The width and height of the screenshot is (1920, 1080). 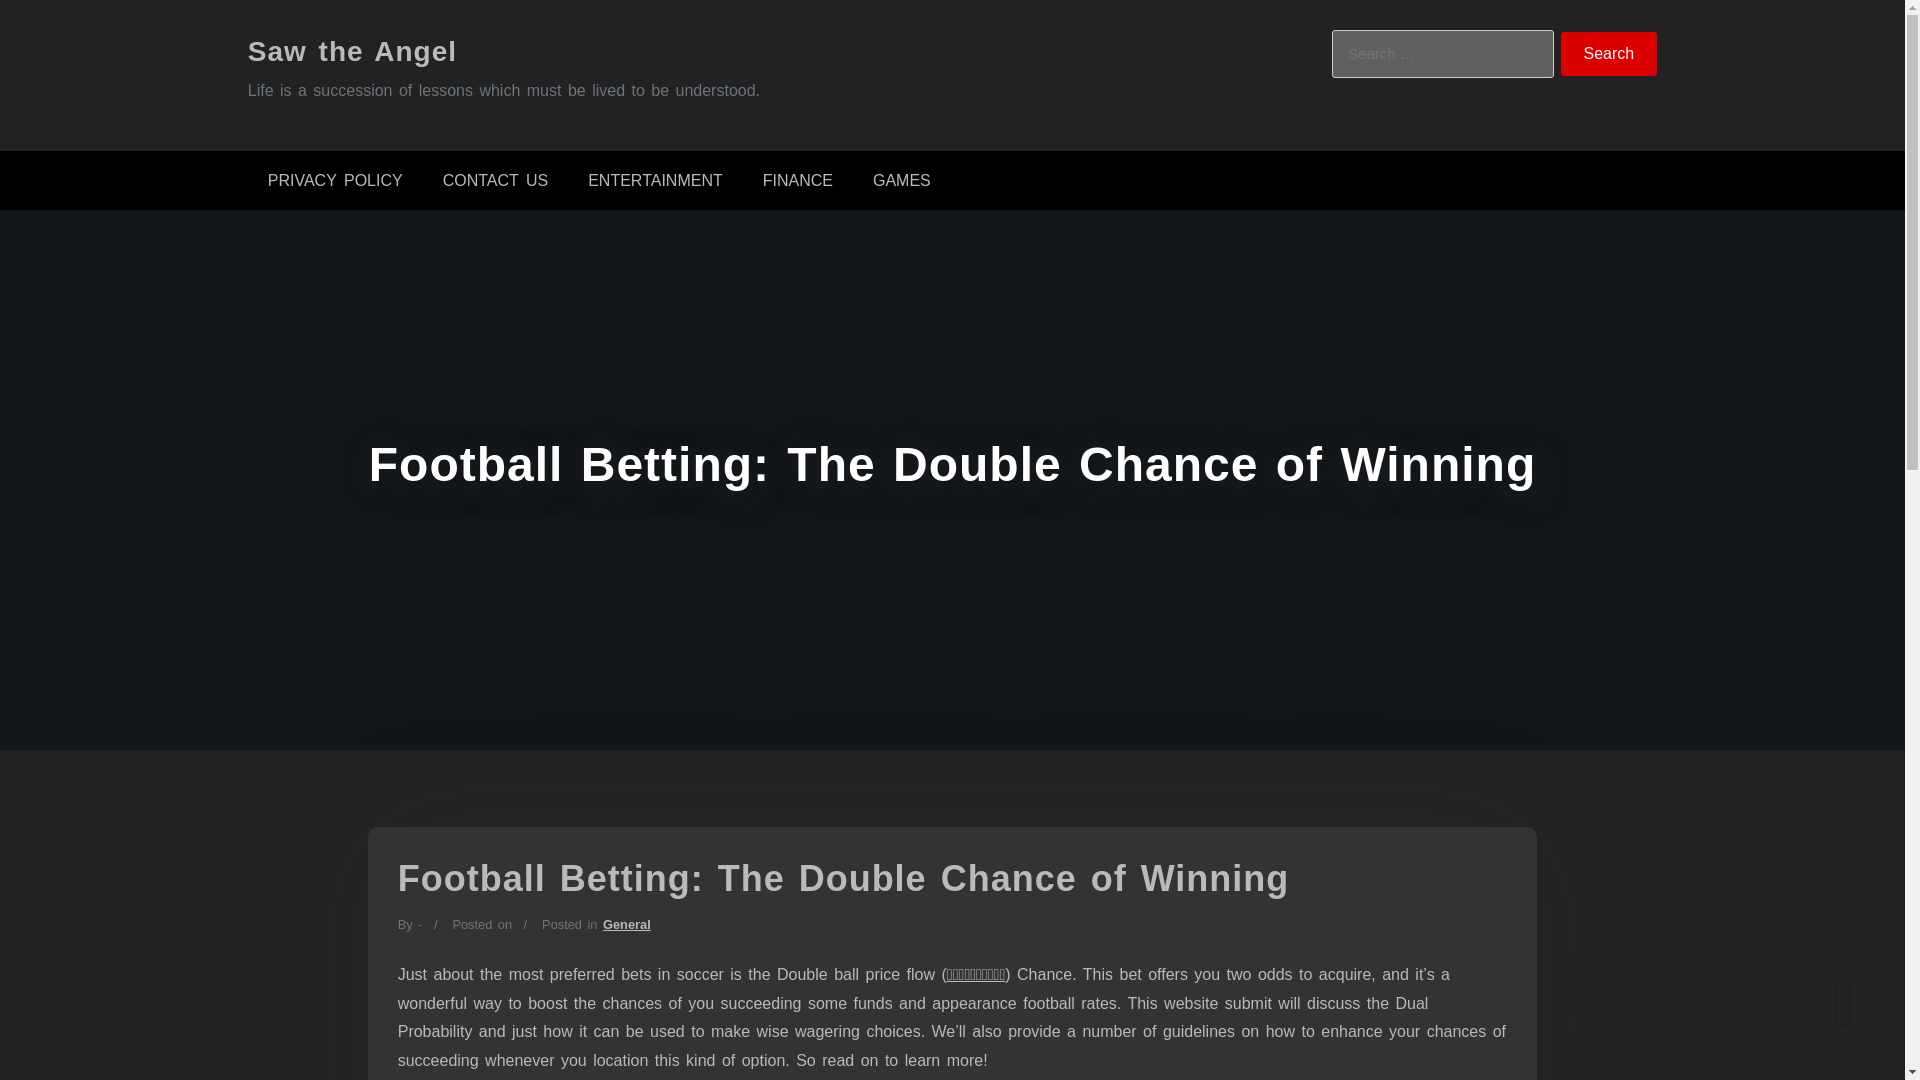 I want to click on FINANCE, so click(x=798, y=180).